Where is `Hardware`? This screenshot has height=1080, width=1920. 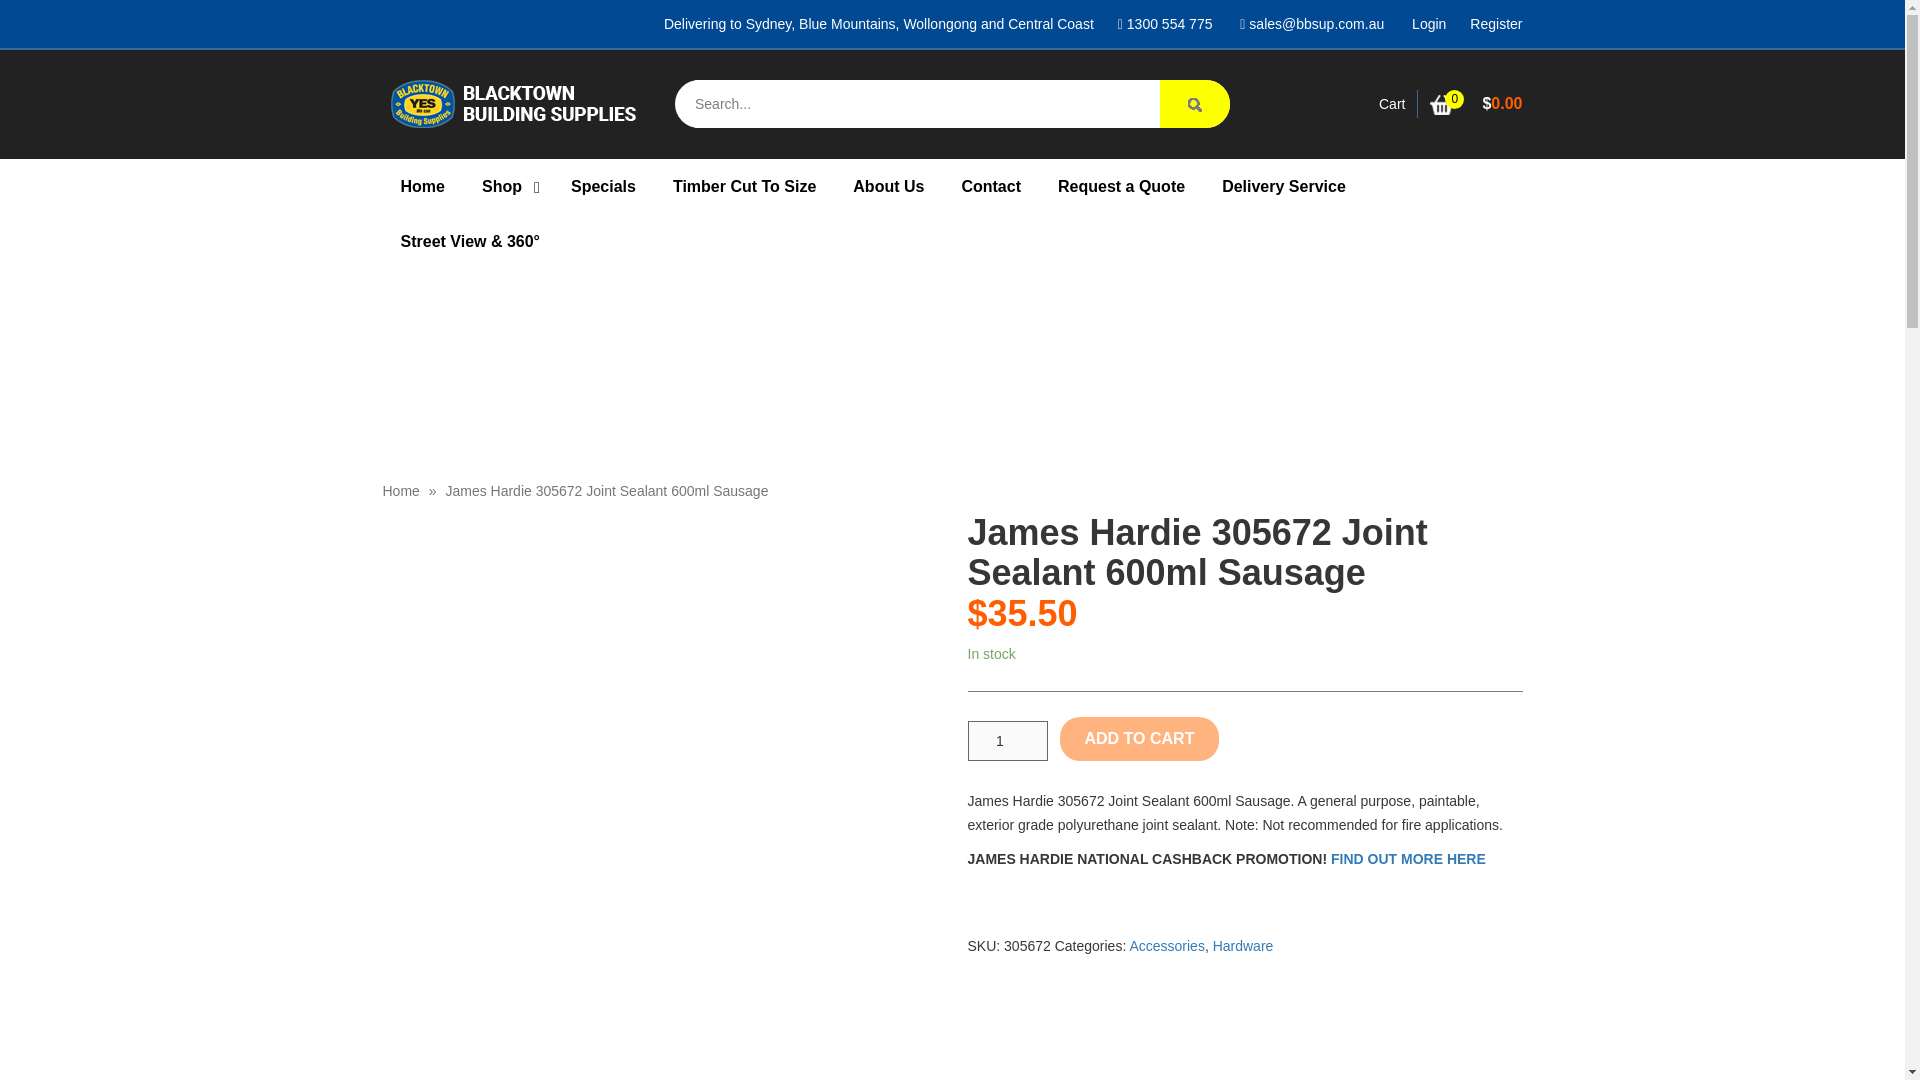 Hardware is located at coordinates (1244, 946).